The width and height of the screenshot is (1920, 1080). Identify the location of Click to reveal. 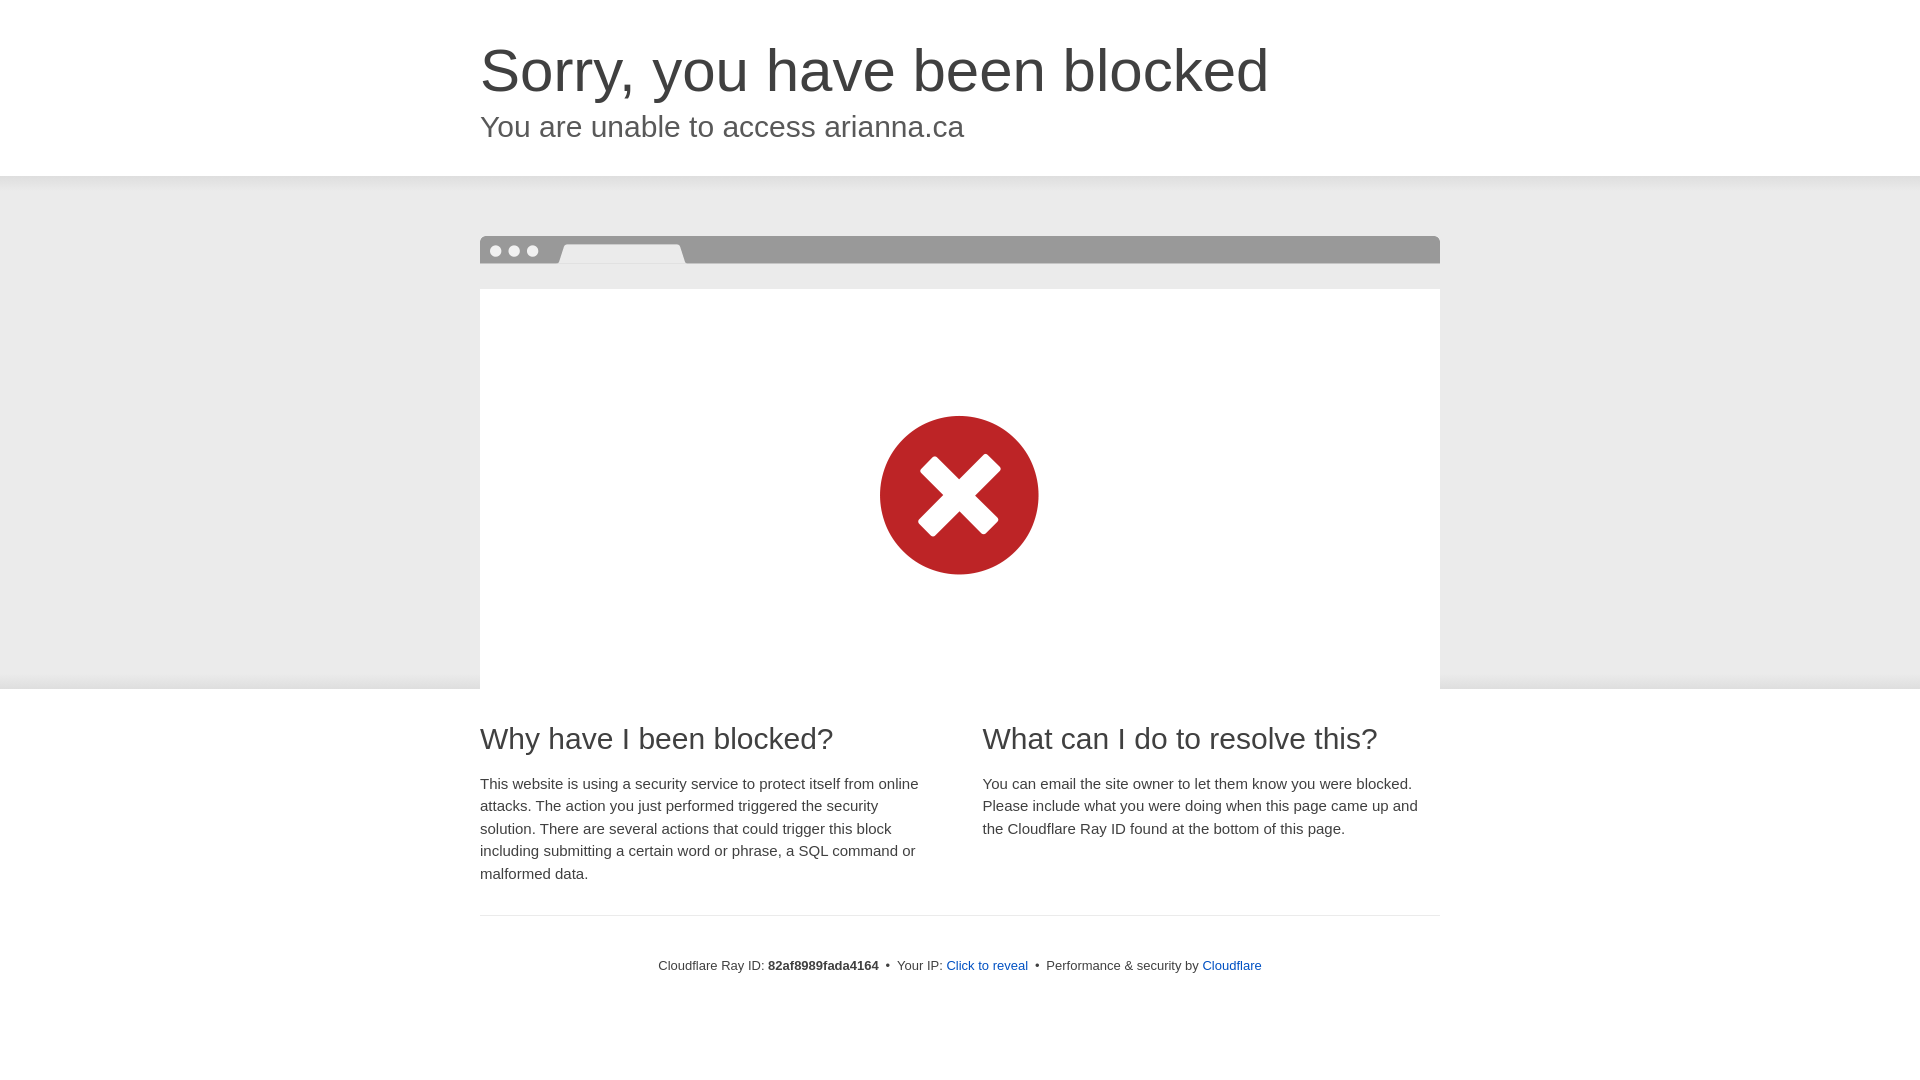
(987, 966).